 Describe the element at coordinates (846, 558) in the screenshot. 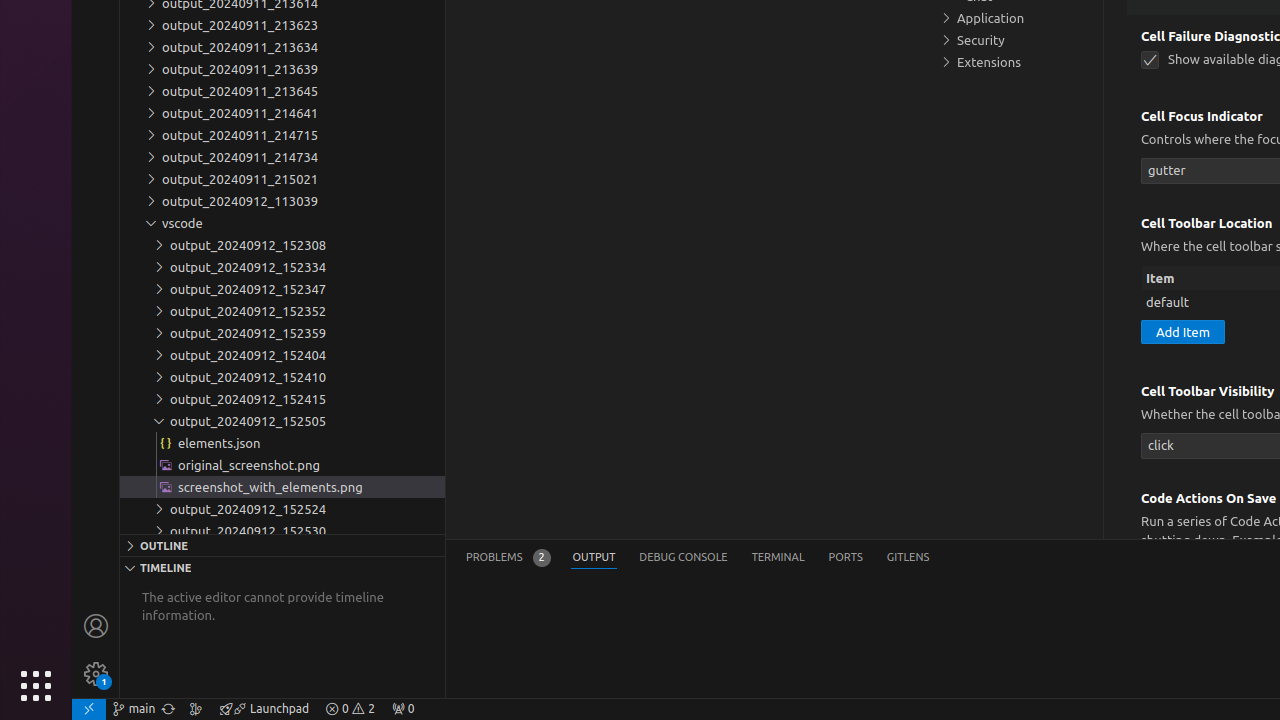

I see `Ports` at that location.